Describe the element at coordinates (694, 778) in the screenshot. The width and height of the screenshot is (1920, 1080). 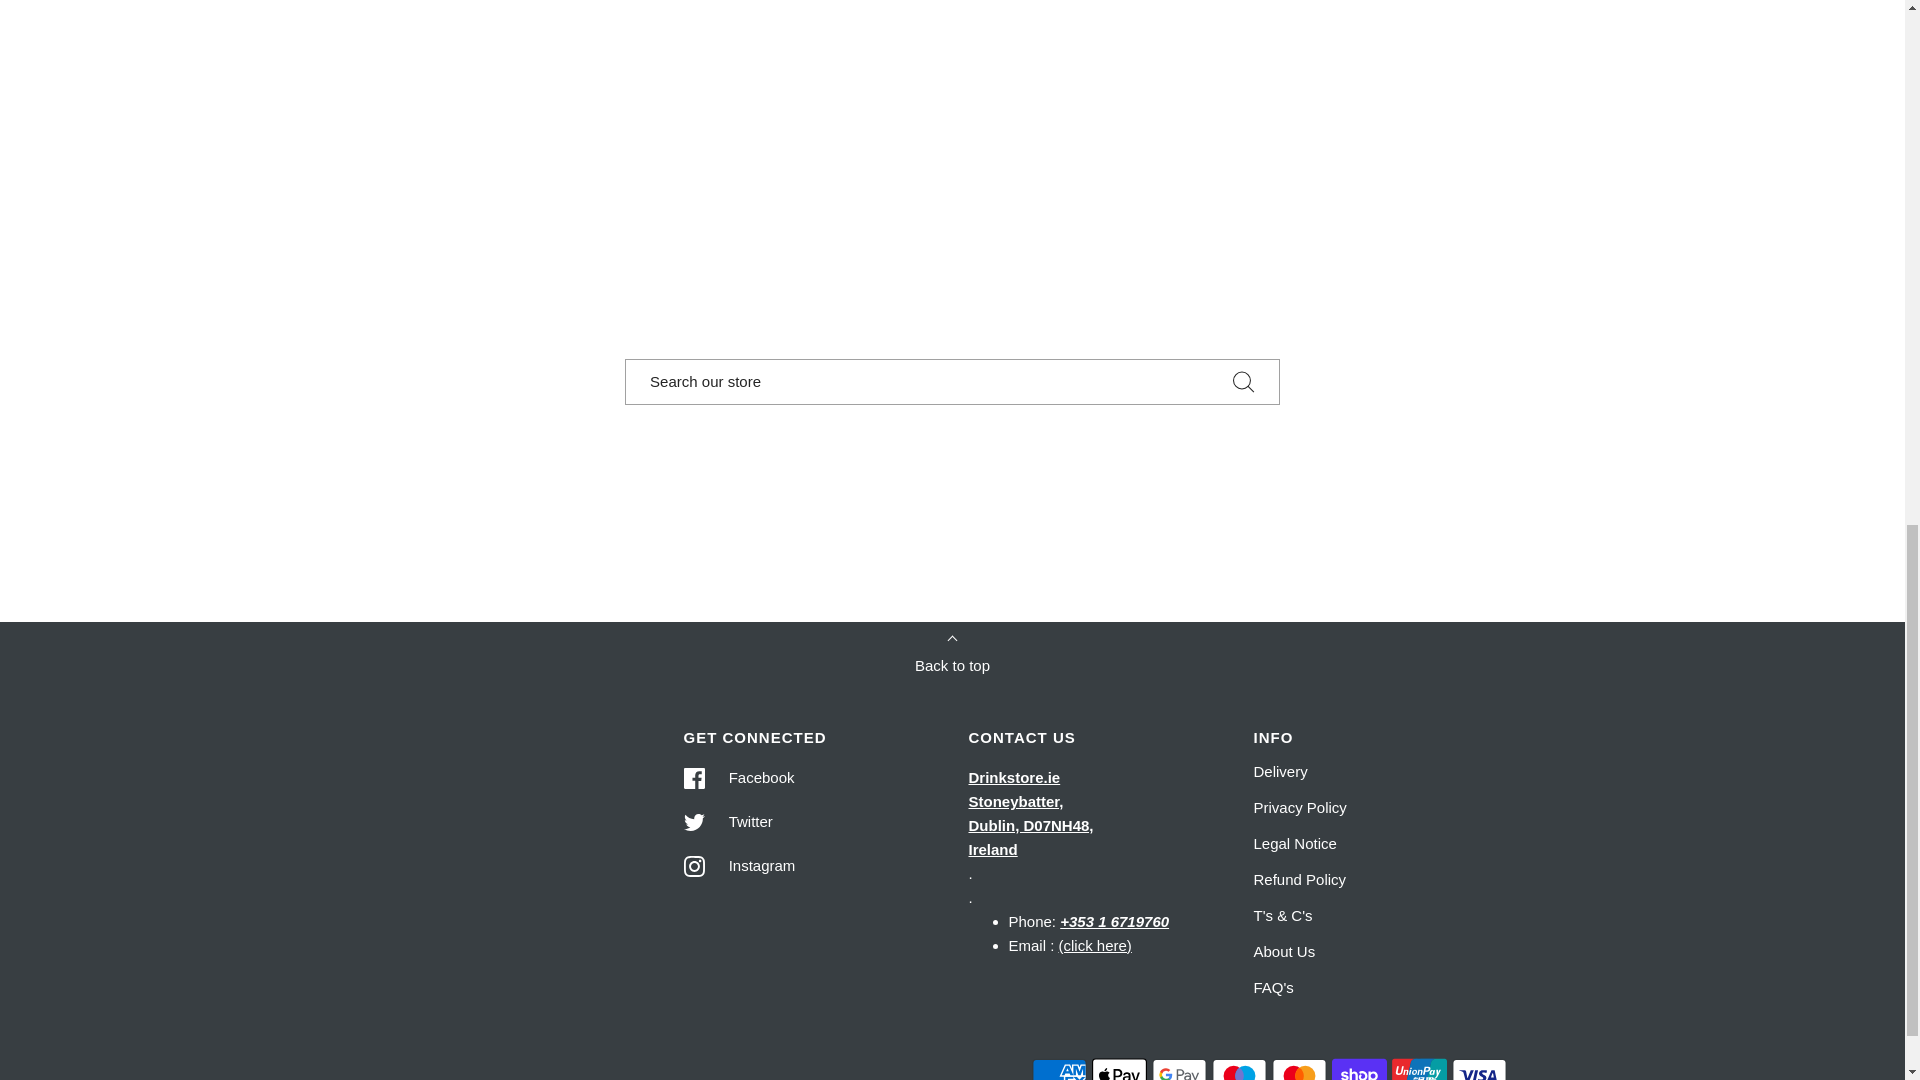
I see `Facebook icon` at that location.